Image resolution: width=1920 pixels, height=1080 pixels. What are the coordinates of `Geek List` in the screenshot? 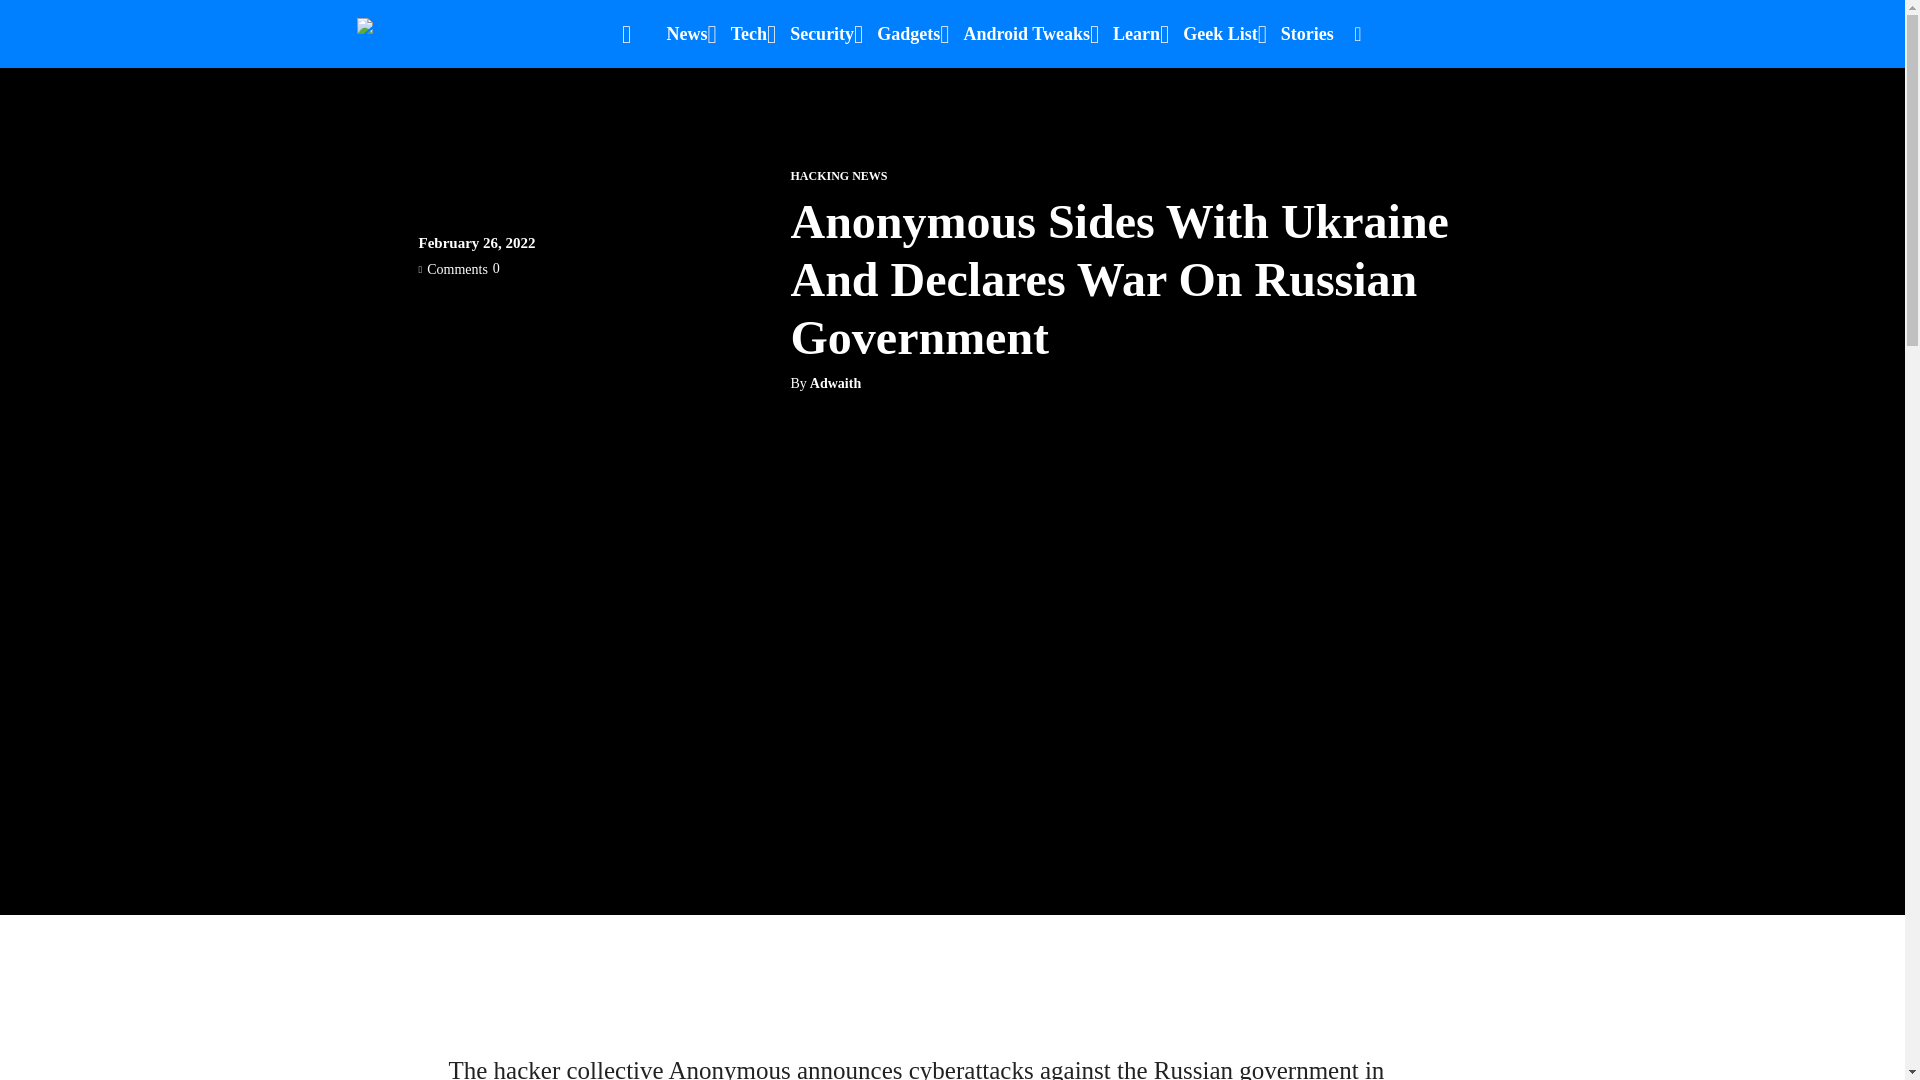 It's located at (1220, 34).